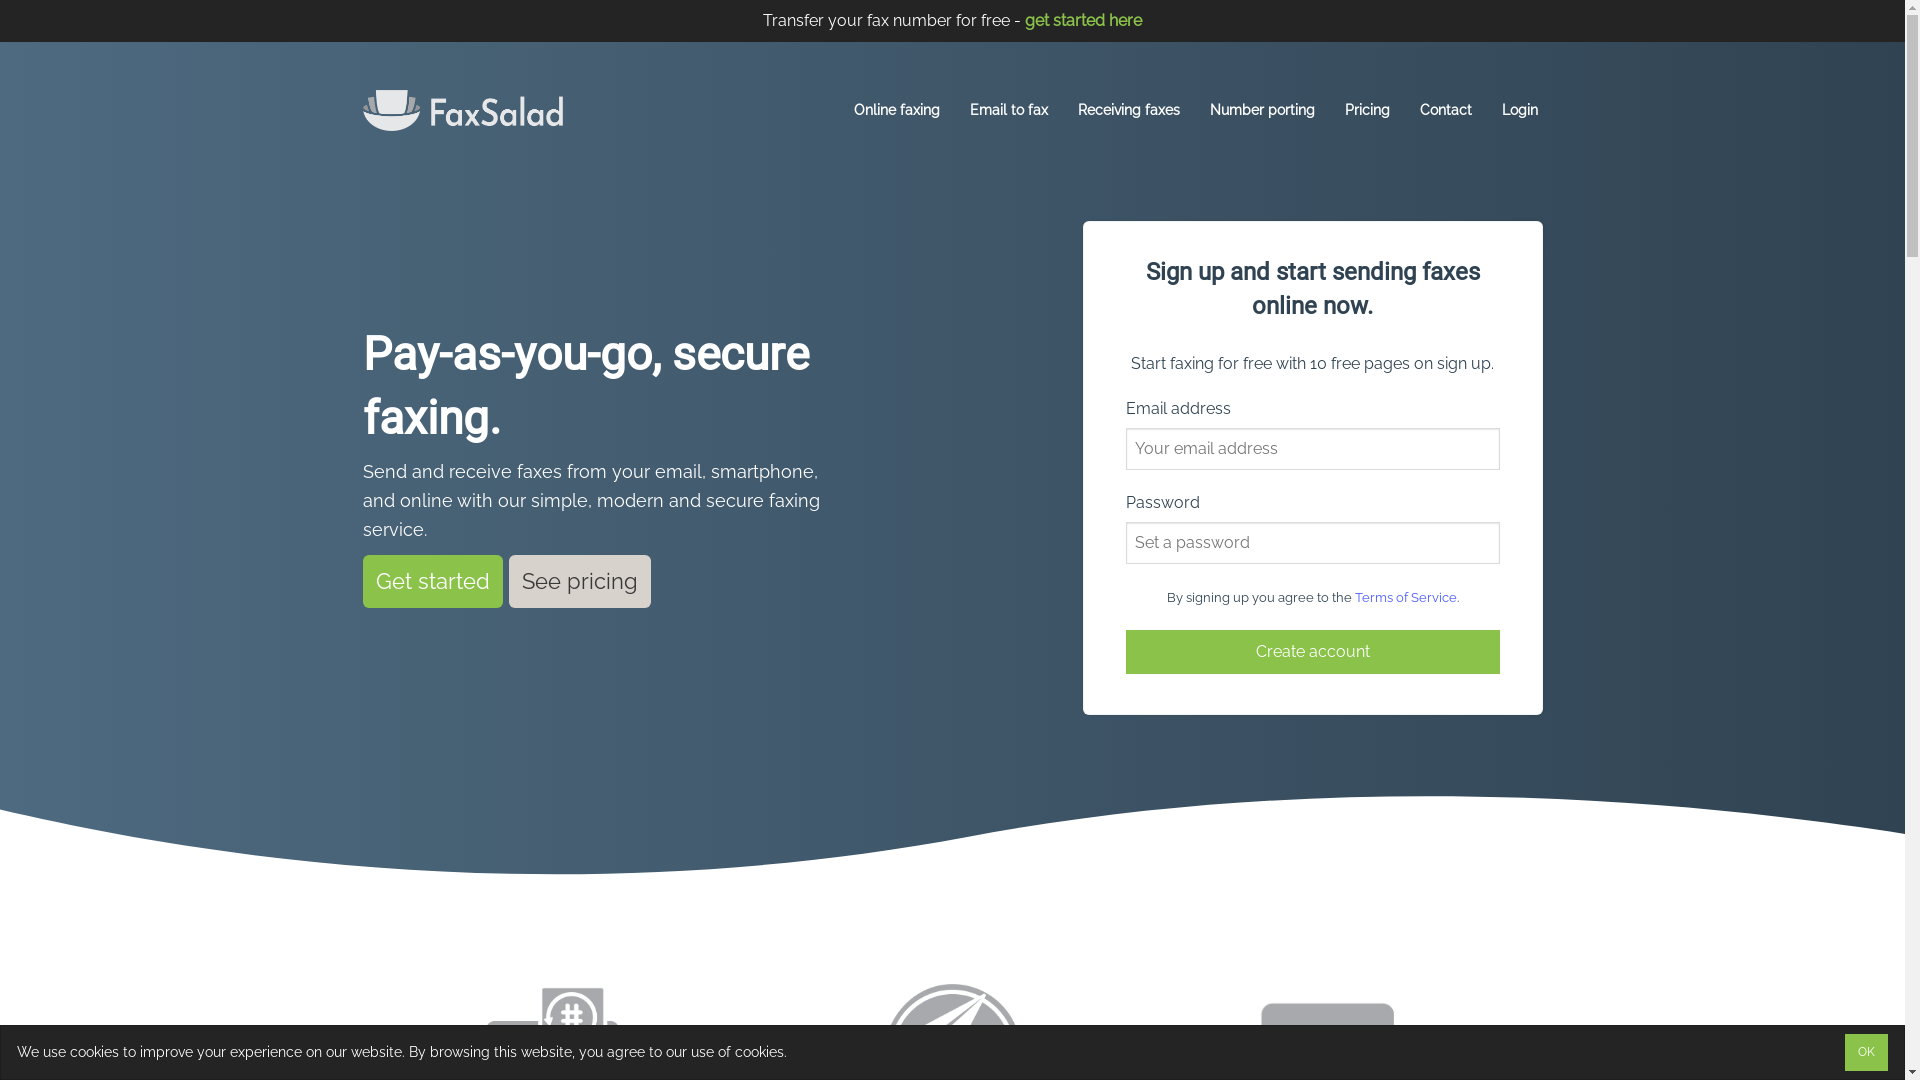 This screenshot has height=1080, width=1920. Describe the element at coordinates (1084, 20) in the screenshot. I see `get started here` at that location.